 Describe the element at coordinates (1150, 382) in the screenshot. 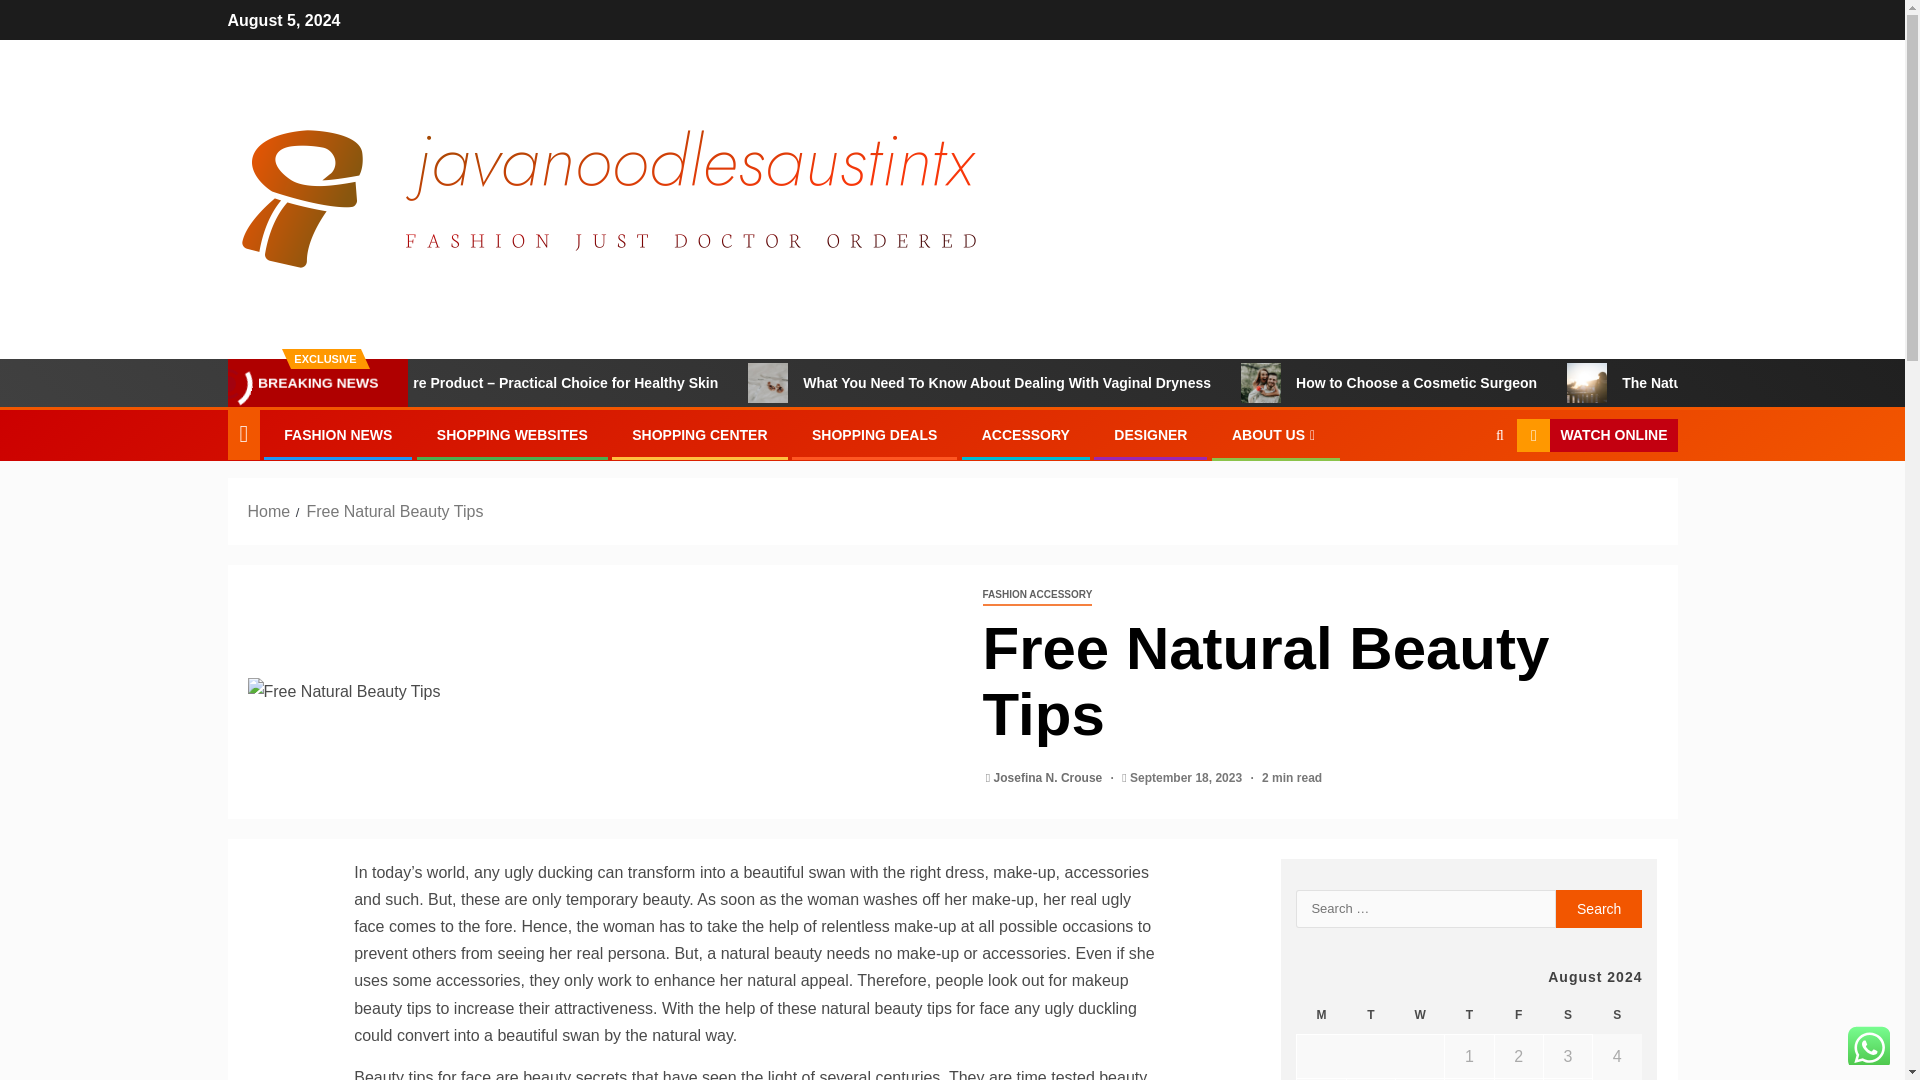

I see `What You Need To Know About Dealing With Vaginal Dryness` at that location.